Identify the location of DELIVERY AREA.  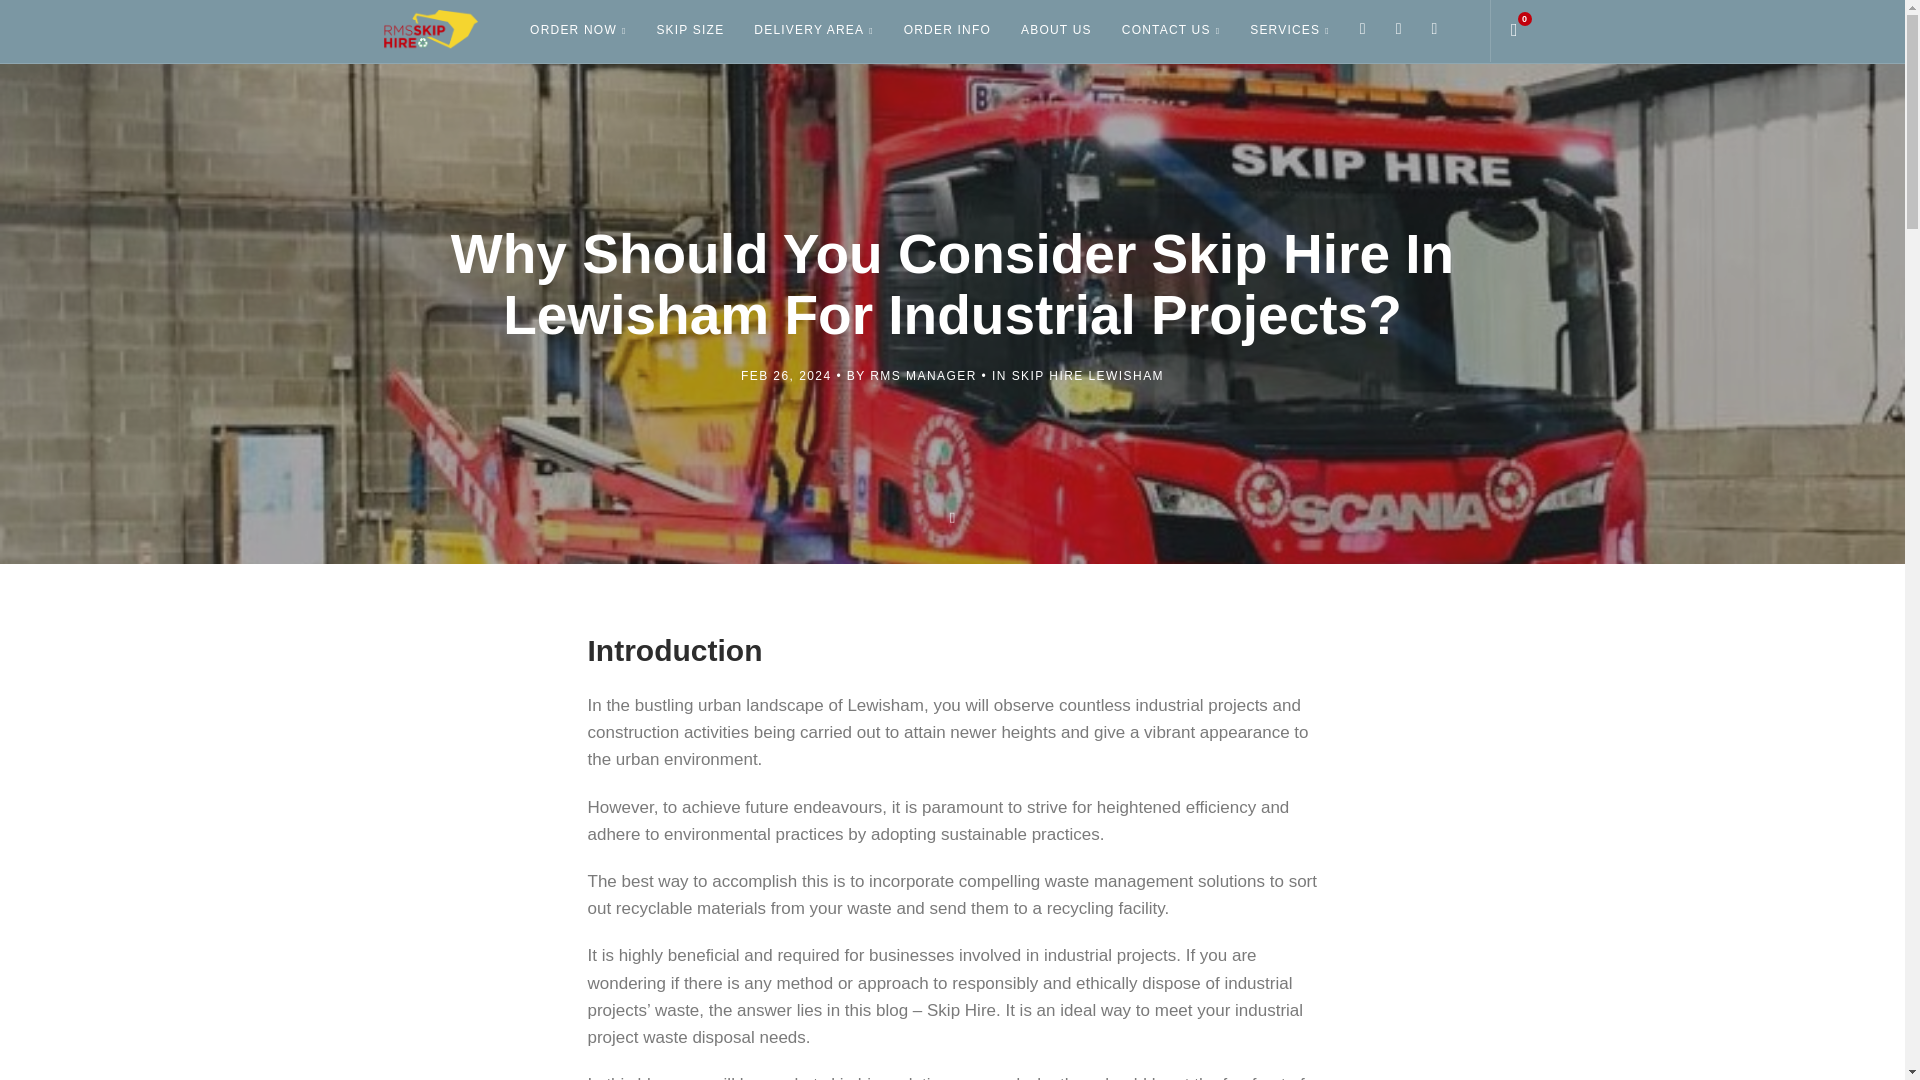
(813, 30).